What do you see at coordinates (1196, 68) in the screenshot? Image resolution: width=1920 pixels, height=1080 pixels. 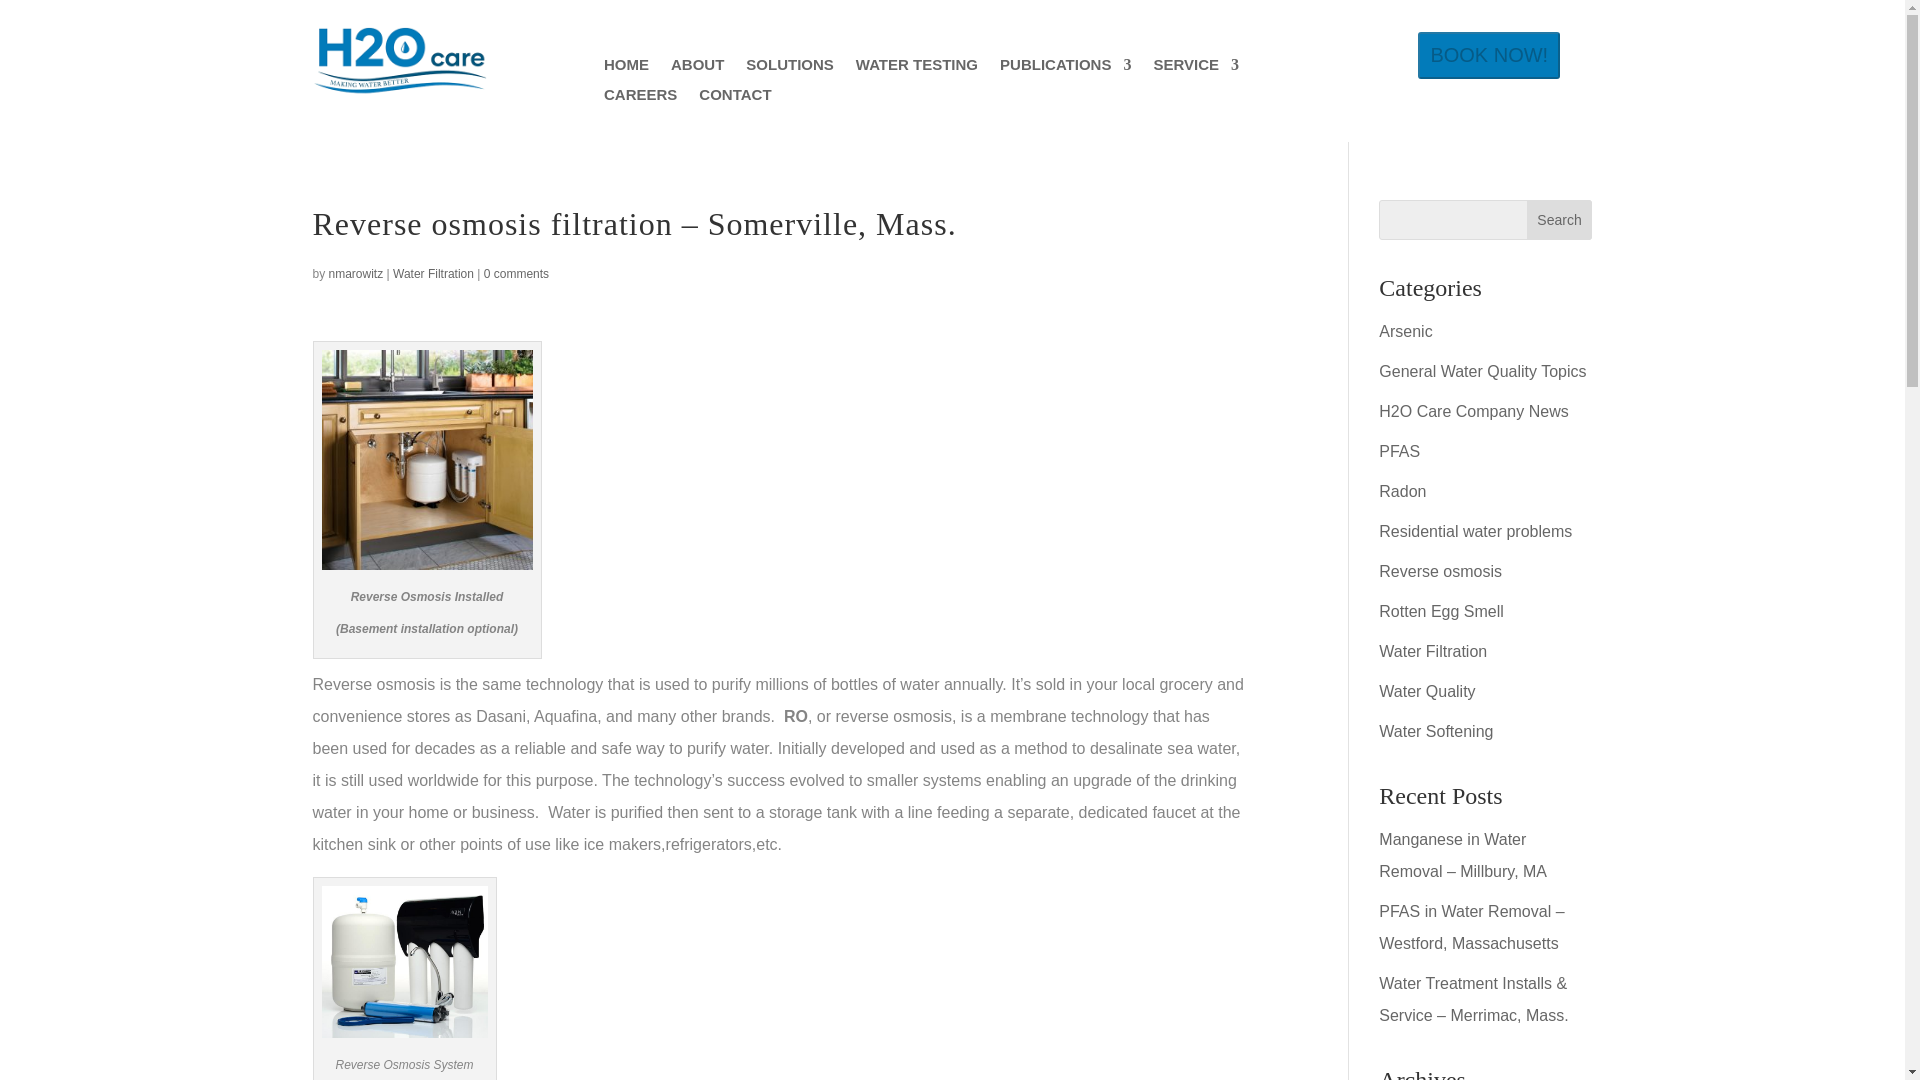 I see `SERVICE` at bounding box center [1196, 68].